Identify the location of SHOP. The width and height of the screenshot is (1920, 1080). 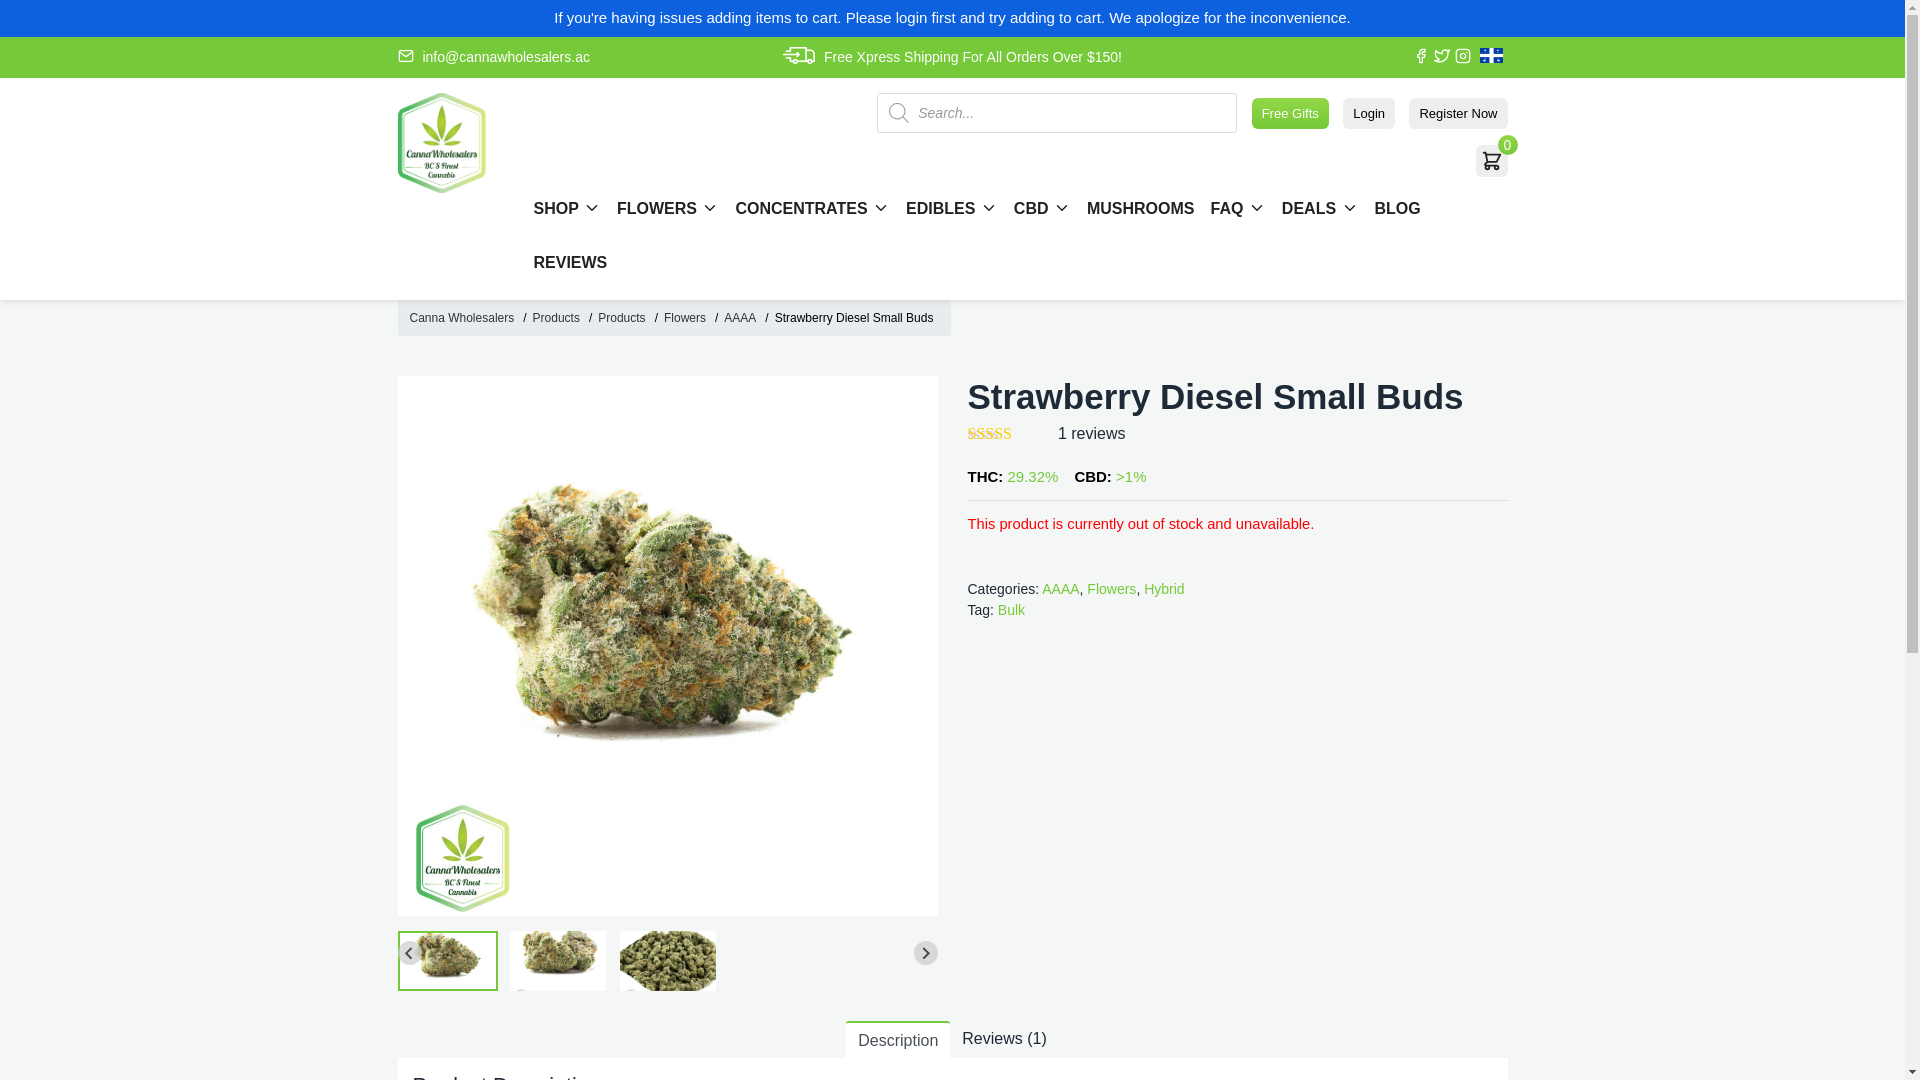
(568, 206).